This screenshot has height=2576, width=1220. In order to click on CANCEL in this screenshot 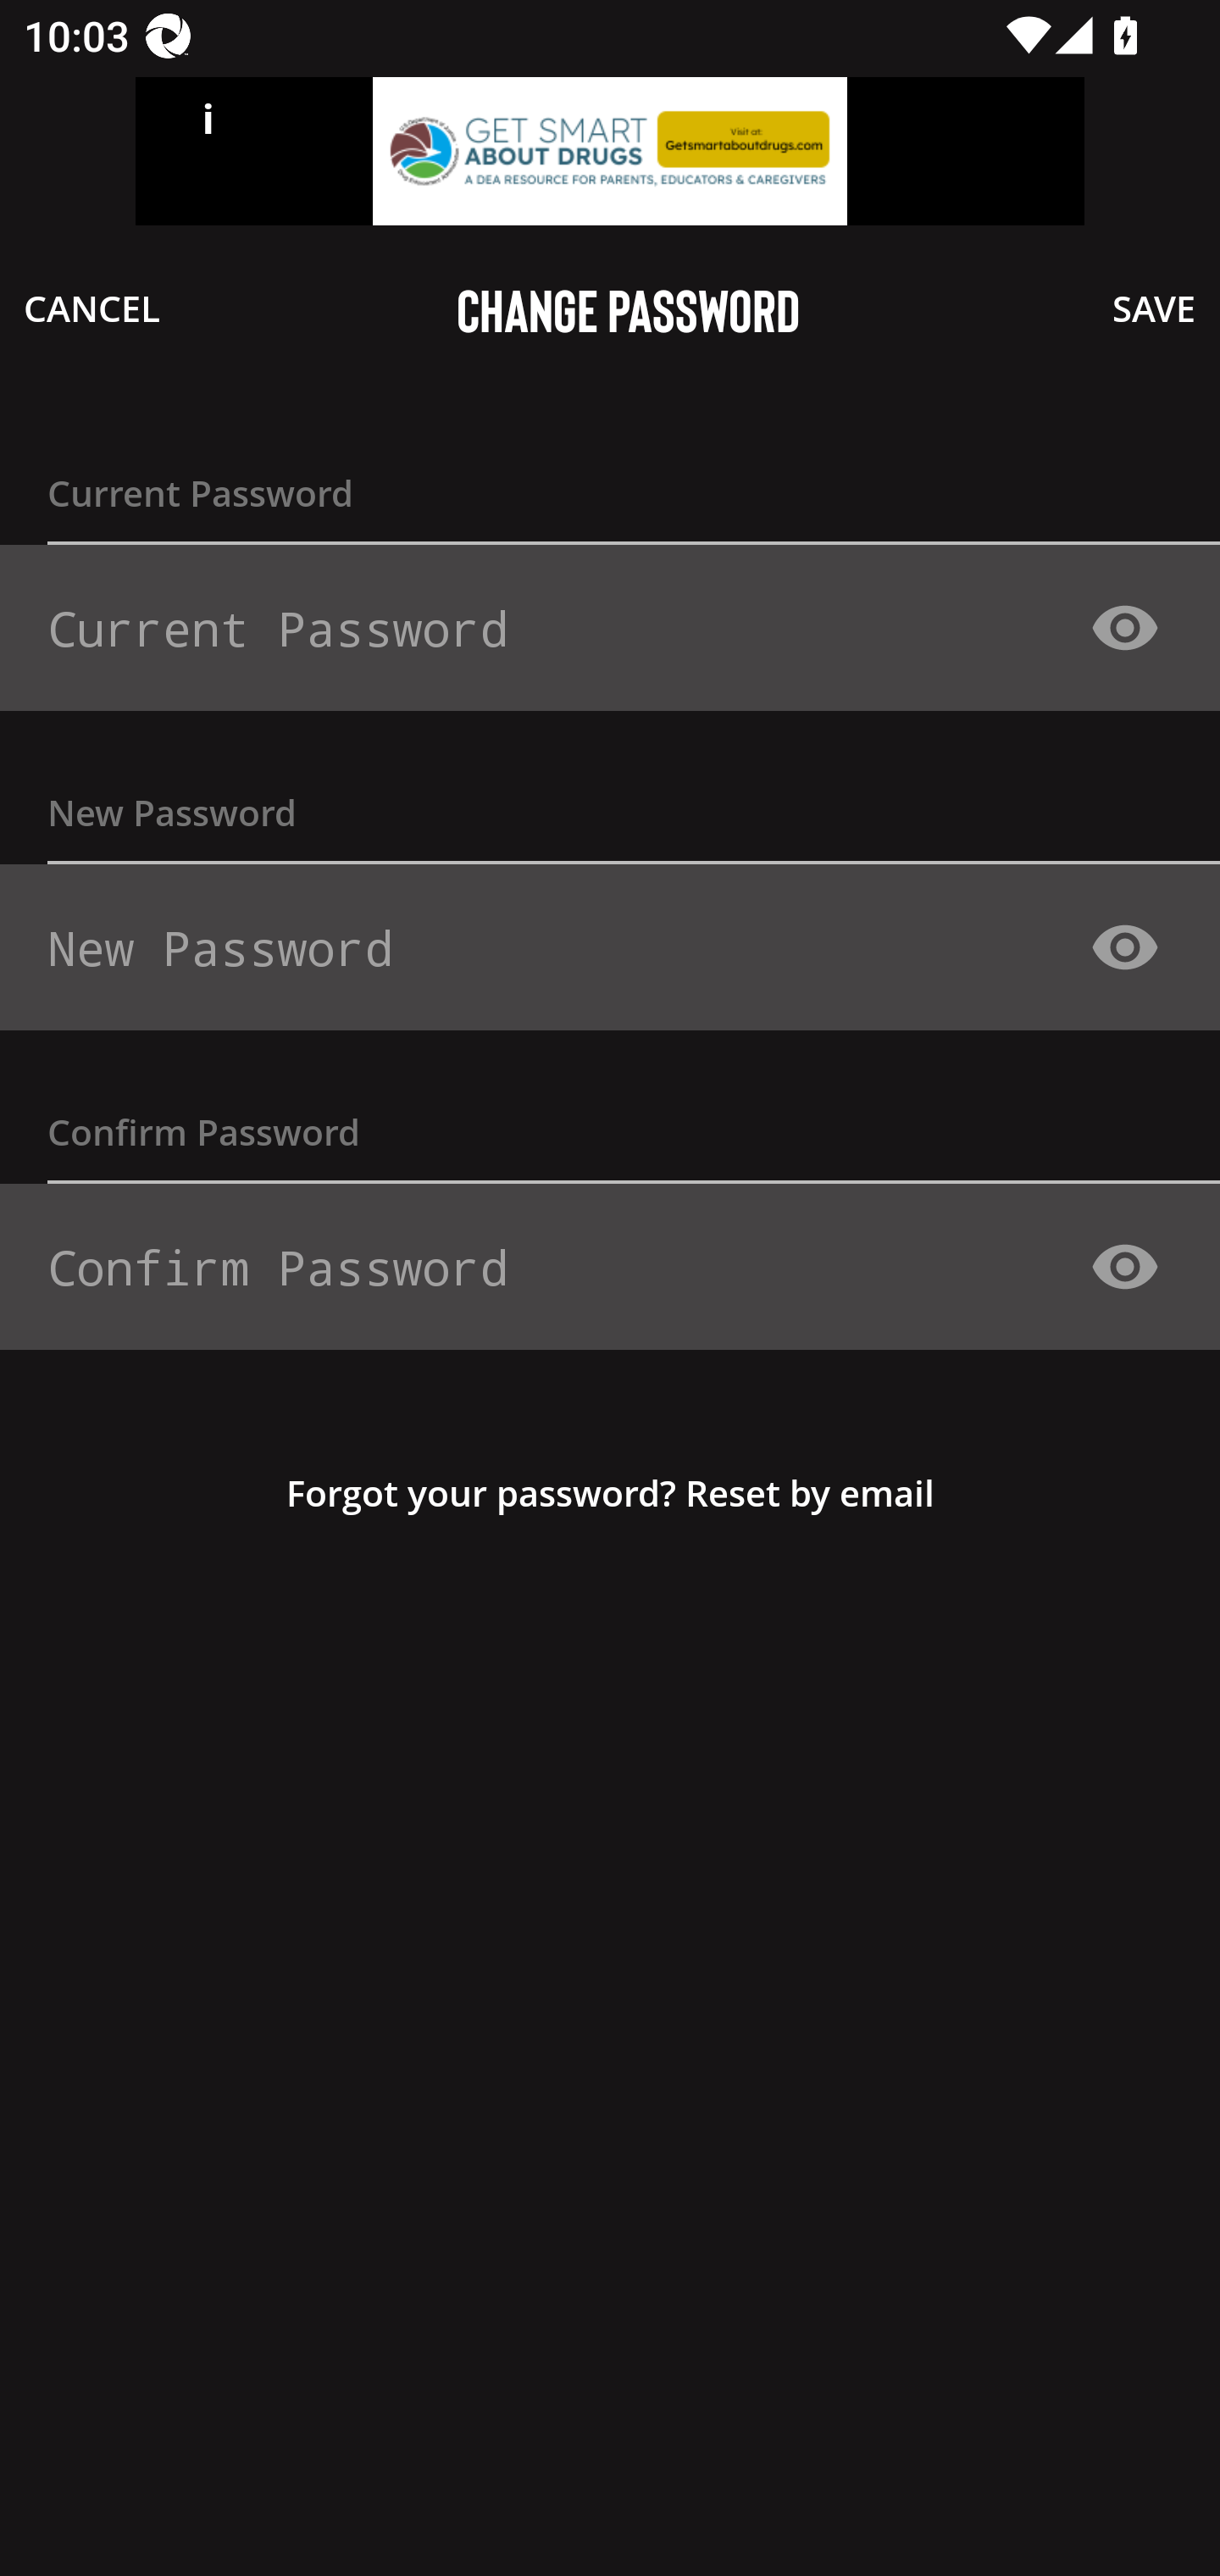, I will do `click(91, 307)`.